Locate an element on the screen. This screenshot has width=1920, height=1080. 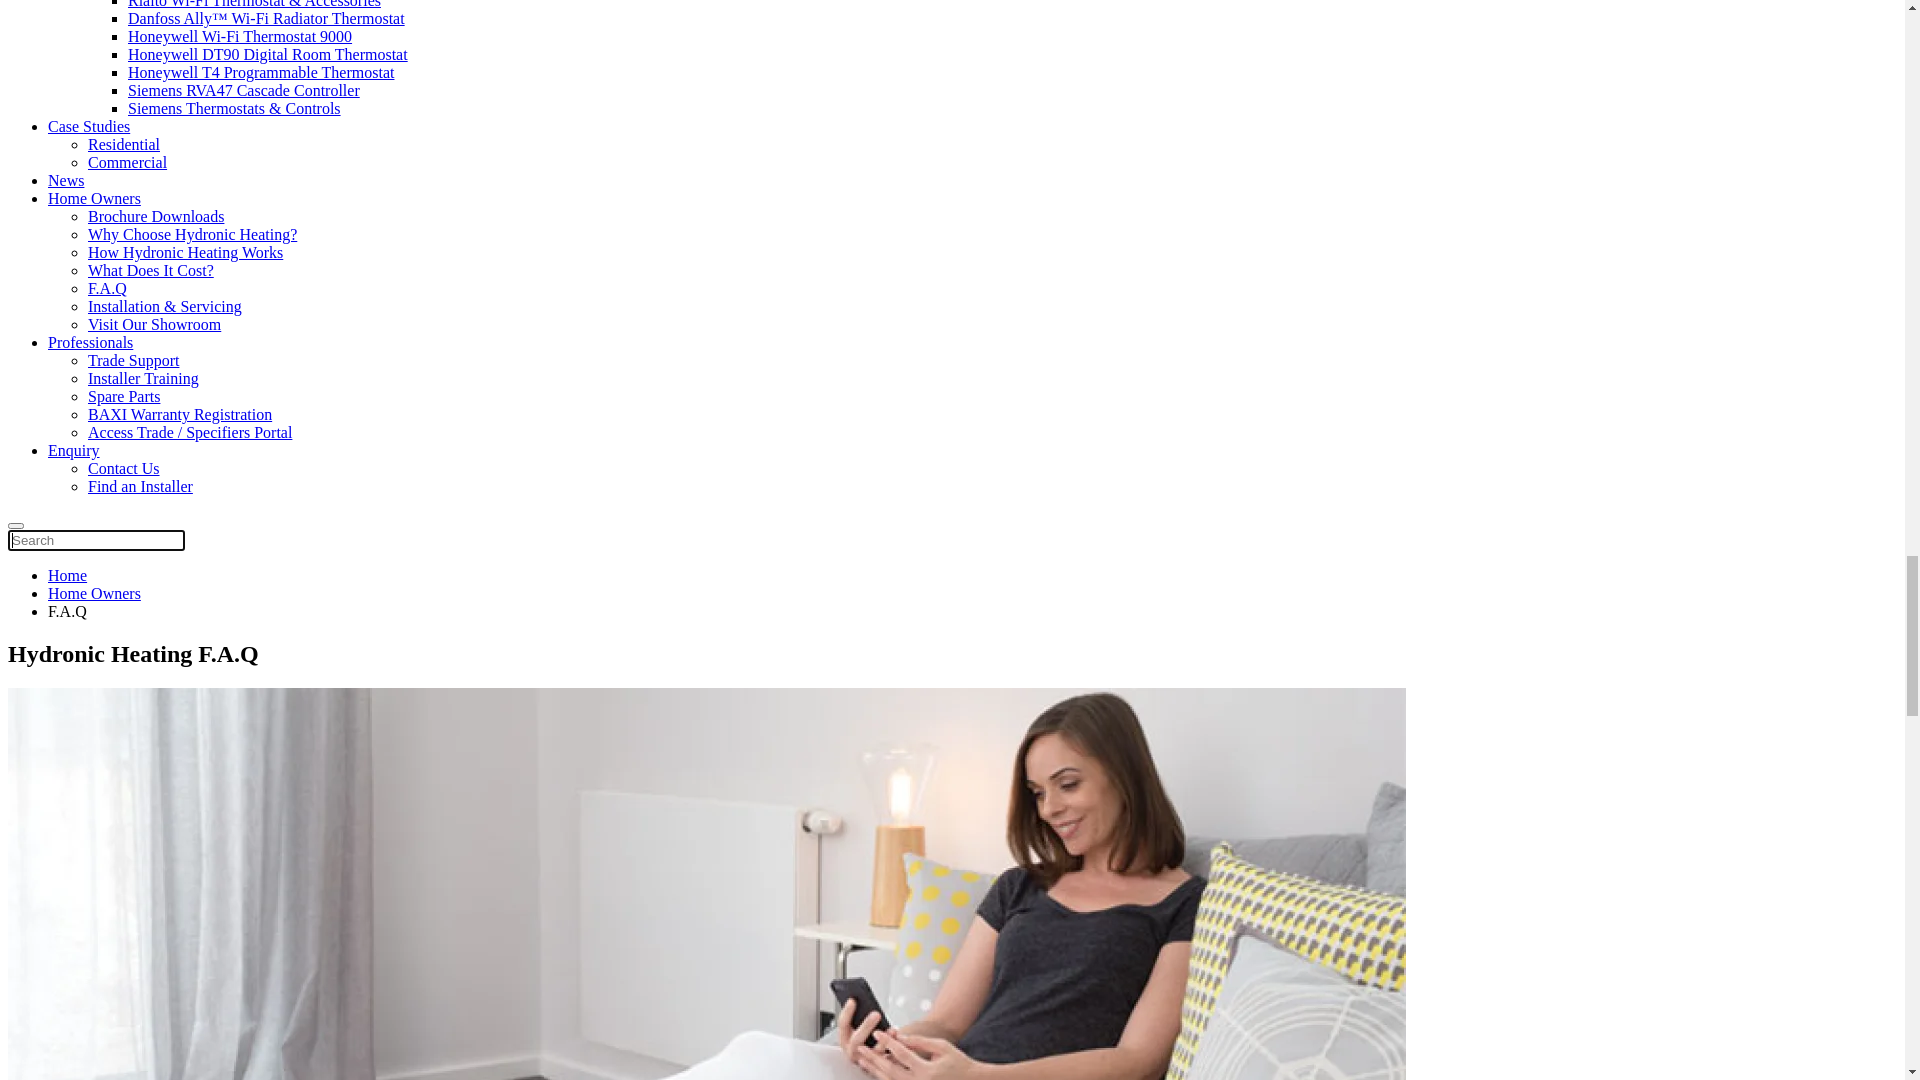
Residential Boilers is located at coordinates (149, 238).